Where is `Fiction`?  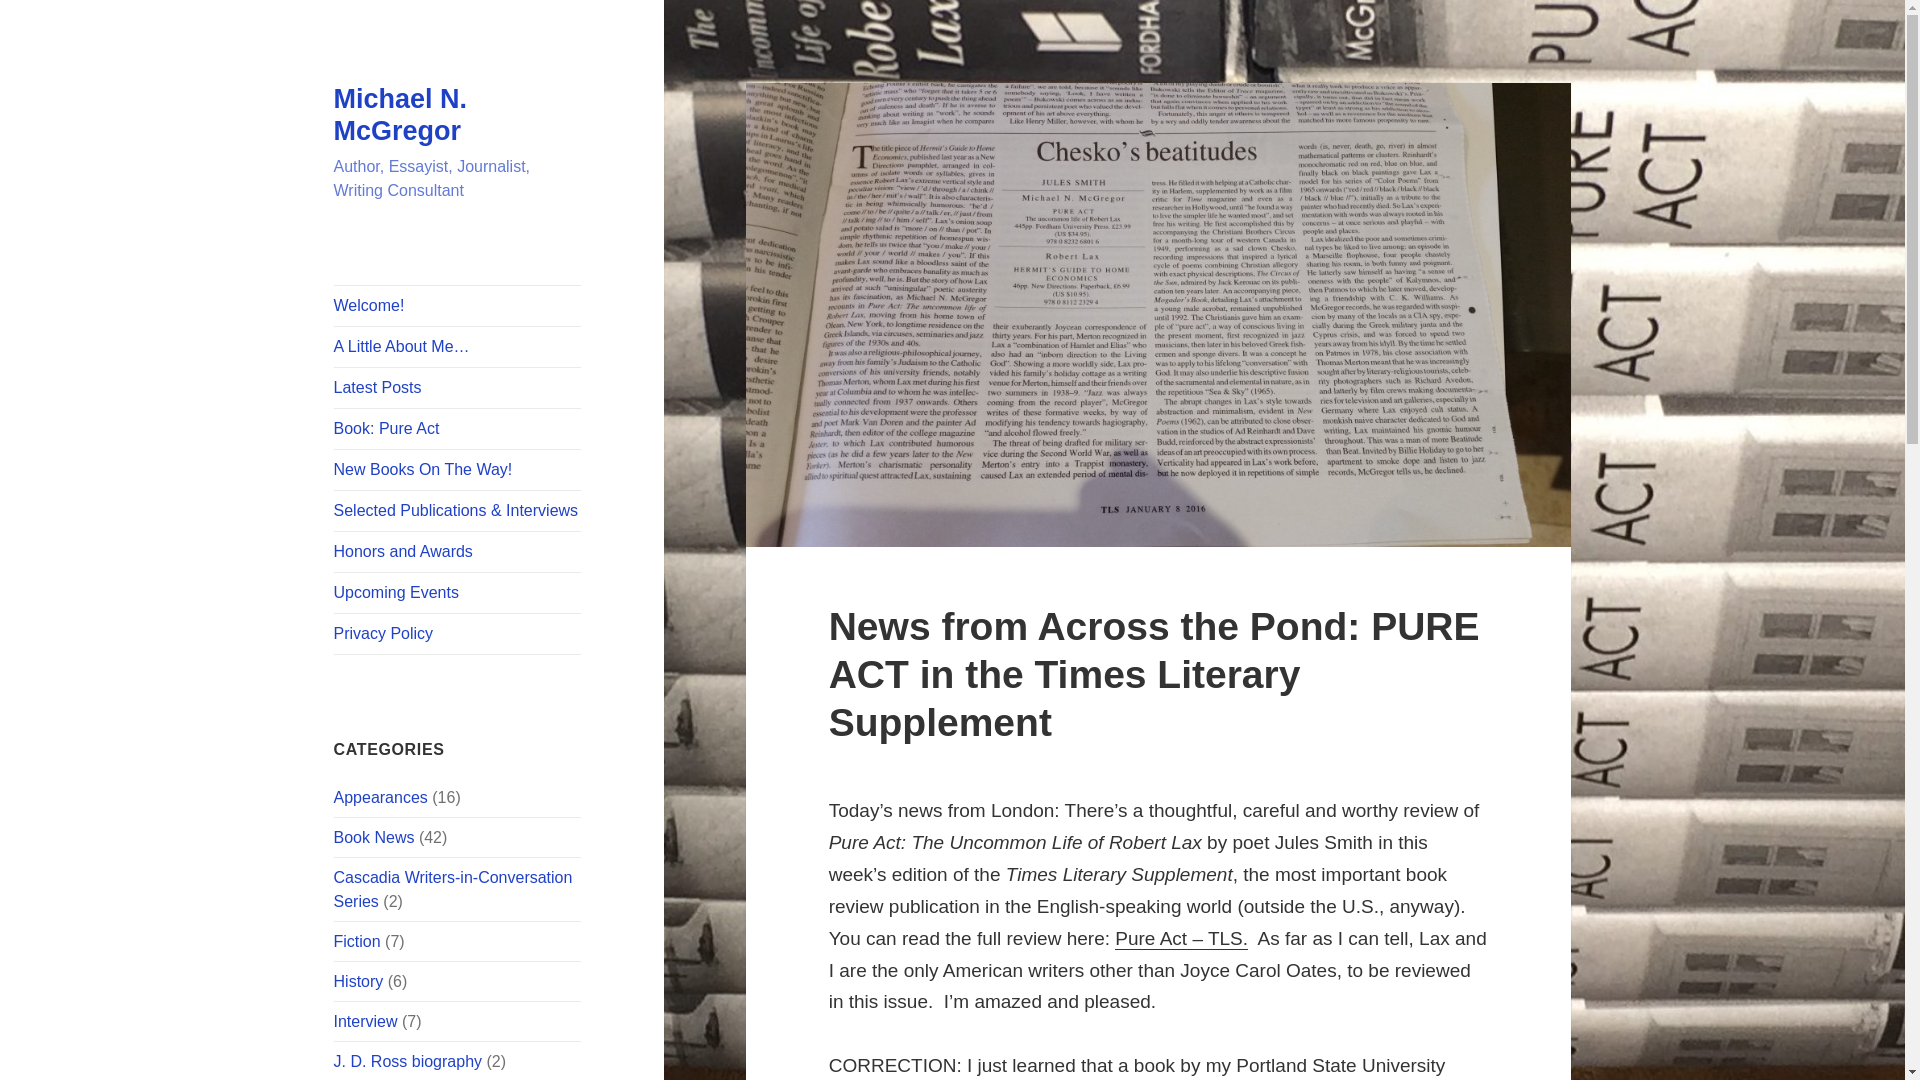 Fiction is located at coordinates (357, 942).